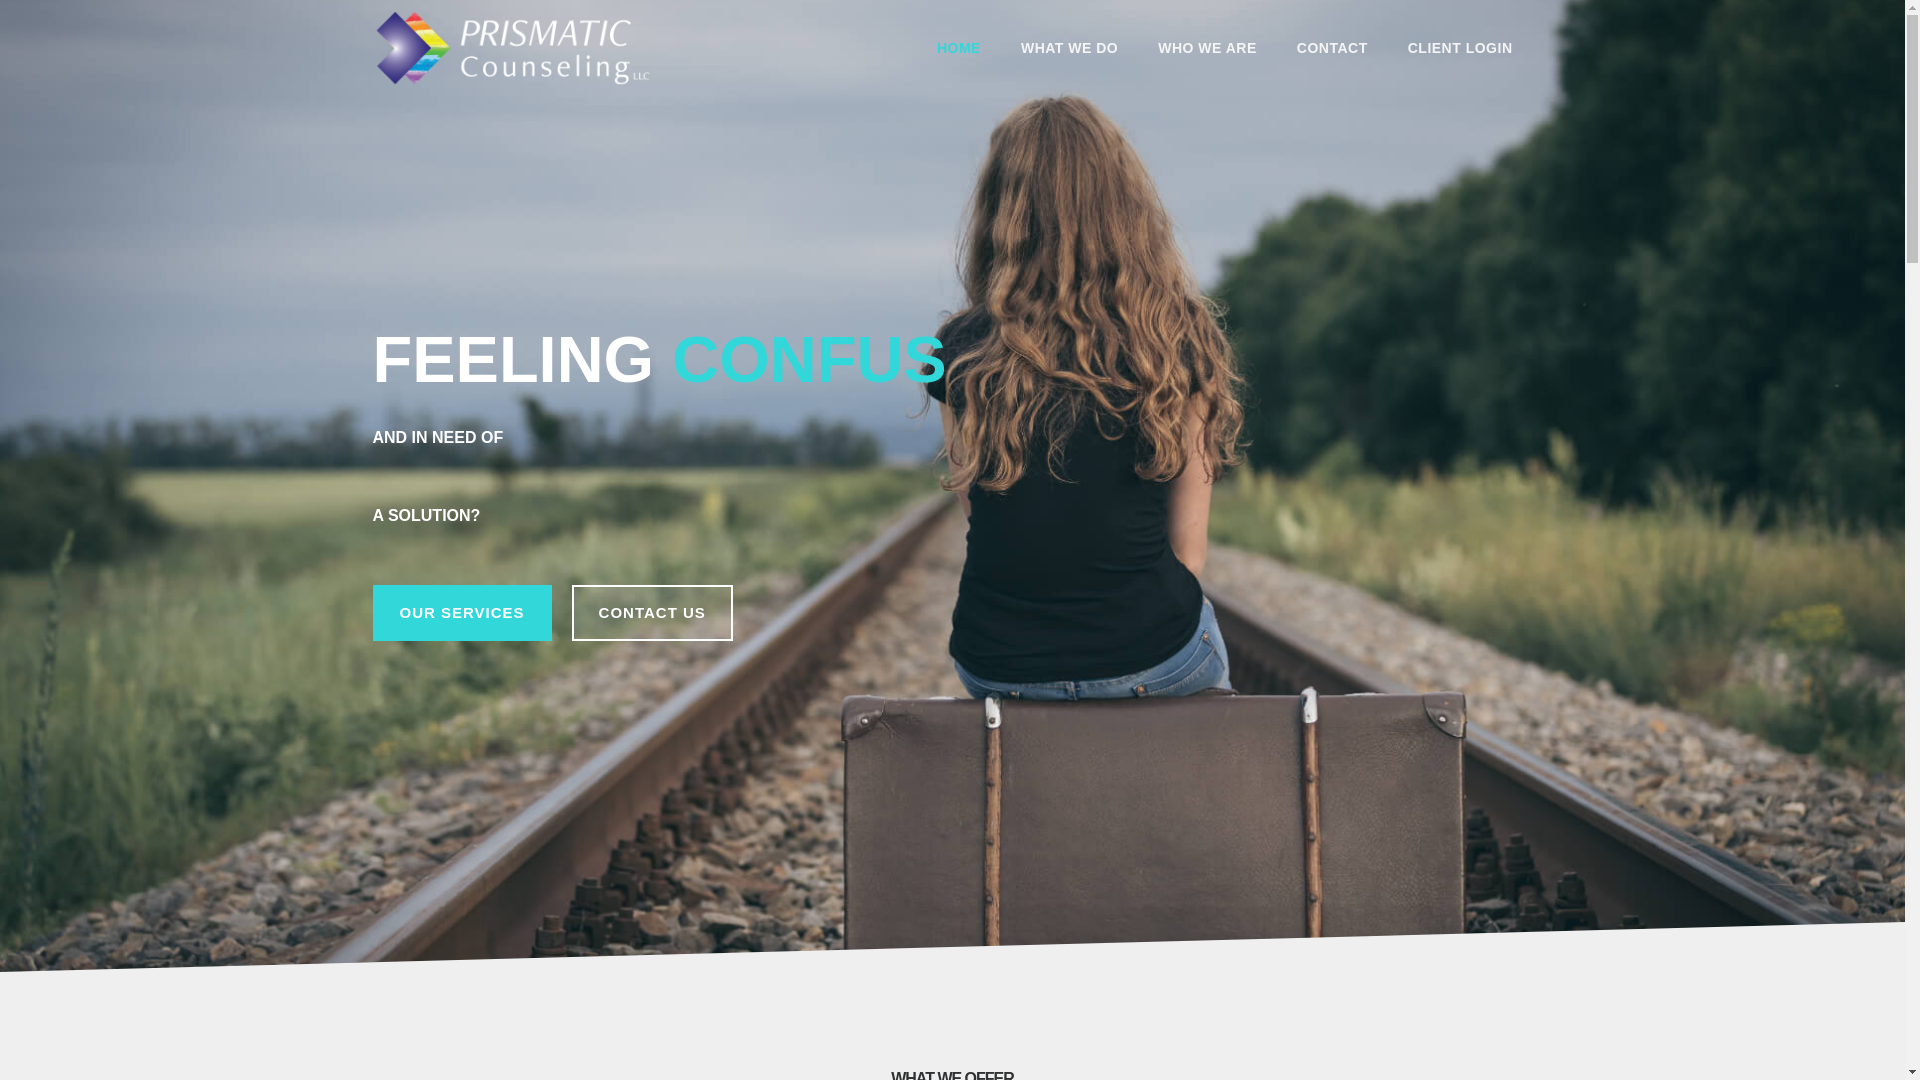 This screenshot has height=1080, width=1920. I want to click on What We Do, so click(1069, 48).